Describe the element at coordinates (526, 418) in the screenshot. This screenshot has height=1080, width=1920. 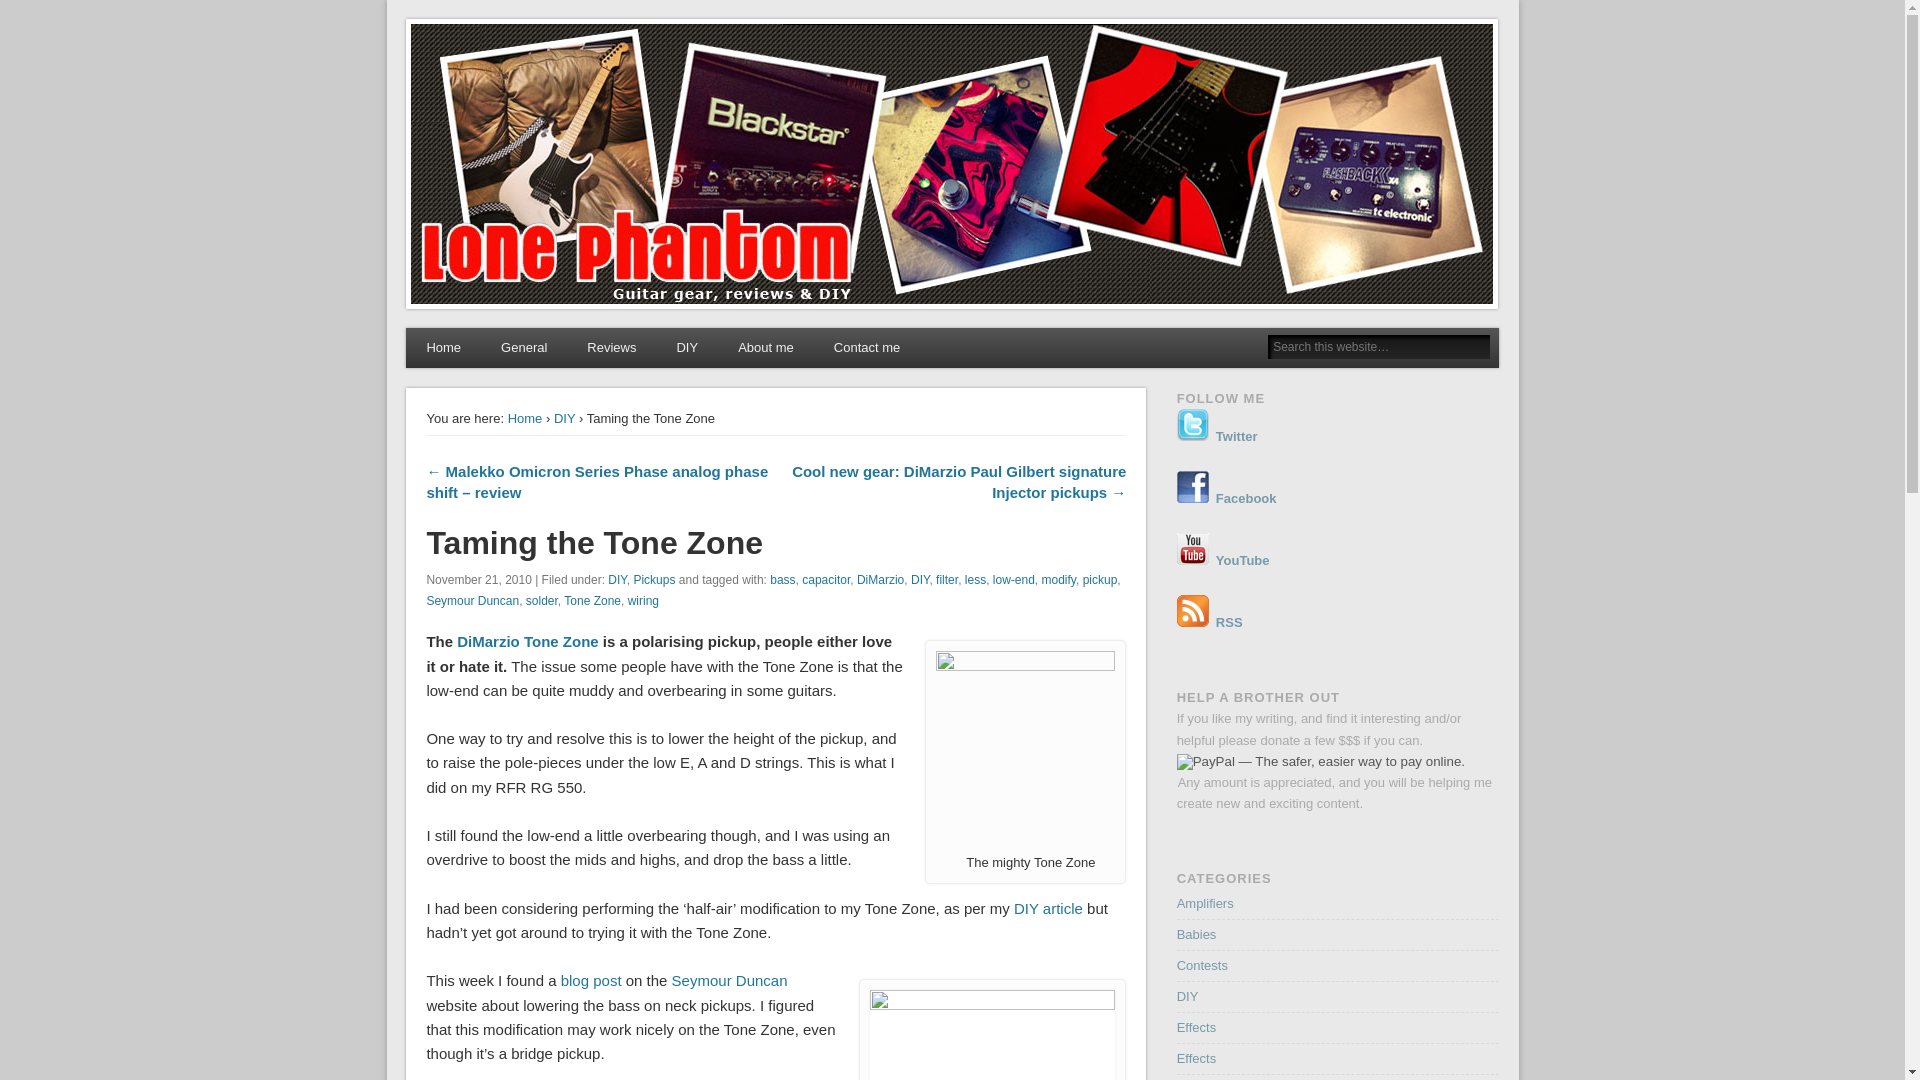
I see `Home` at that location.